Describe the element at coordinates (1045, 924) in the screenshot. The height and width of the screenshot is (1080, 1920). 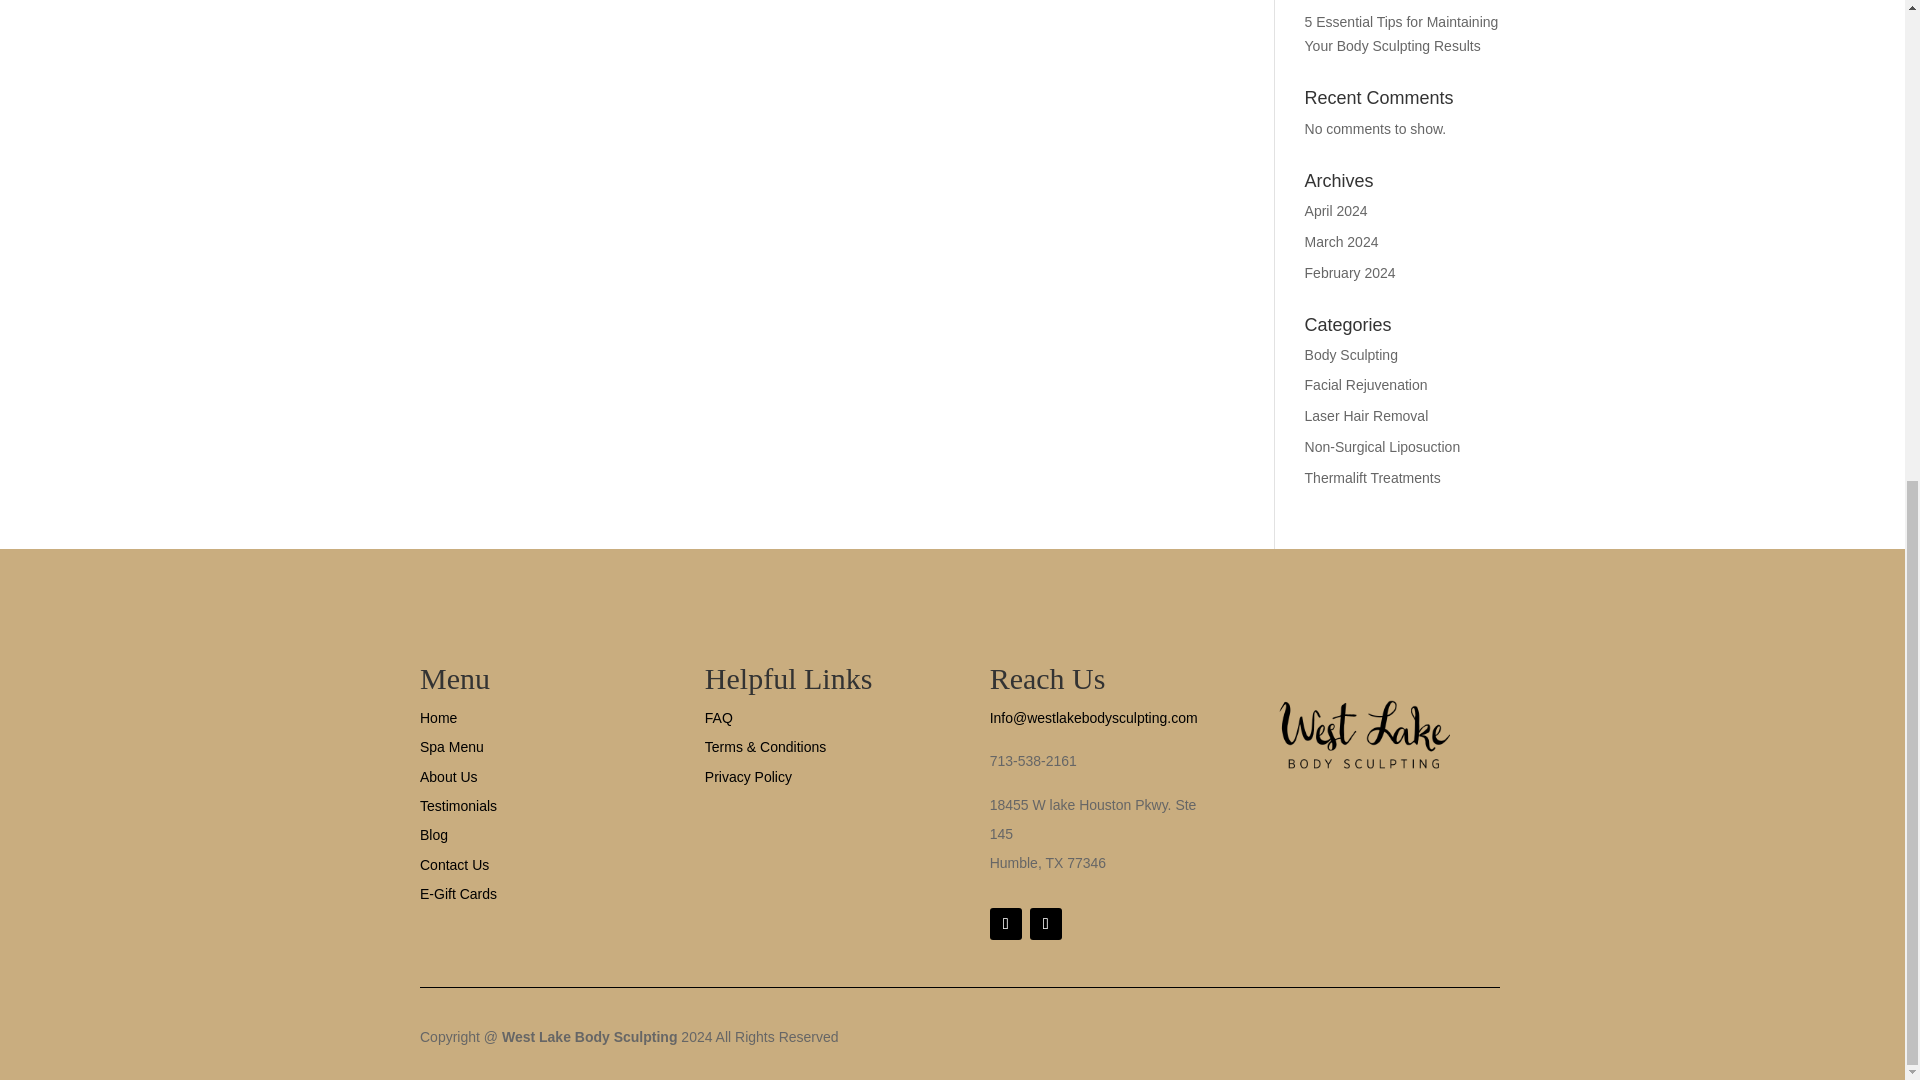
I see `Follow on Instagram` at that location.